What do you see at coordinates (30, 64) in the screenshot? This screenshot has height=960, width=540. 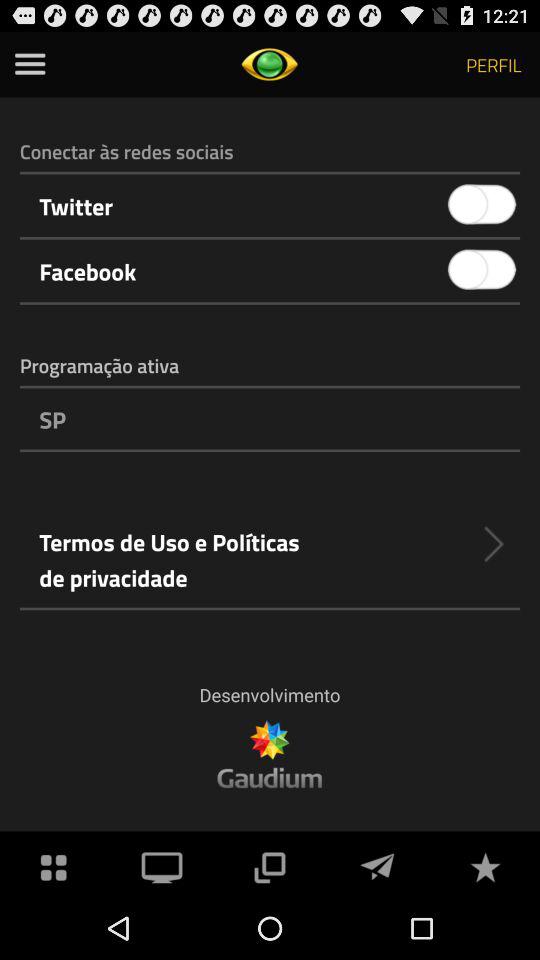 I see `menu icon` at bounding box center [30, 64].